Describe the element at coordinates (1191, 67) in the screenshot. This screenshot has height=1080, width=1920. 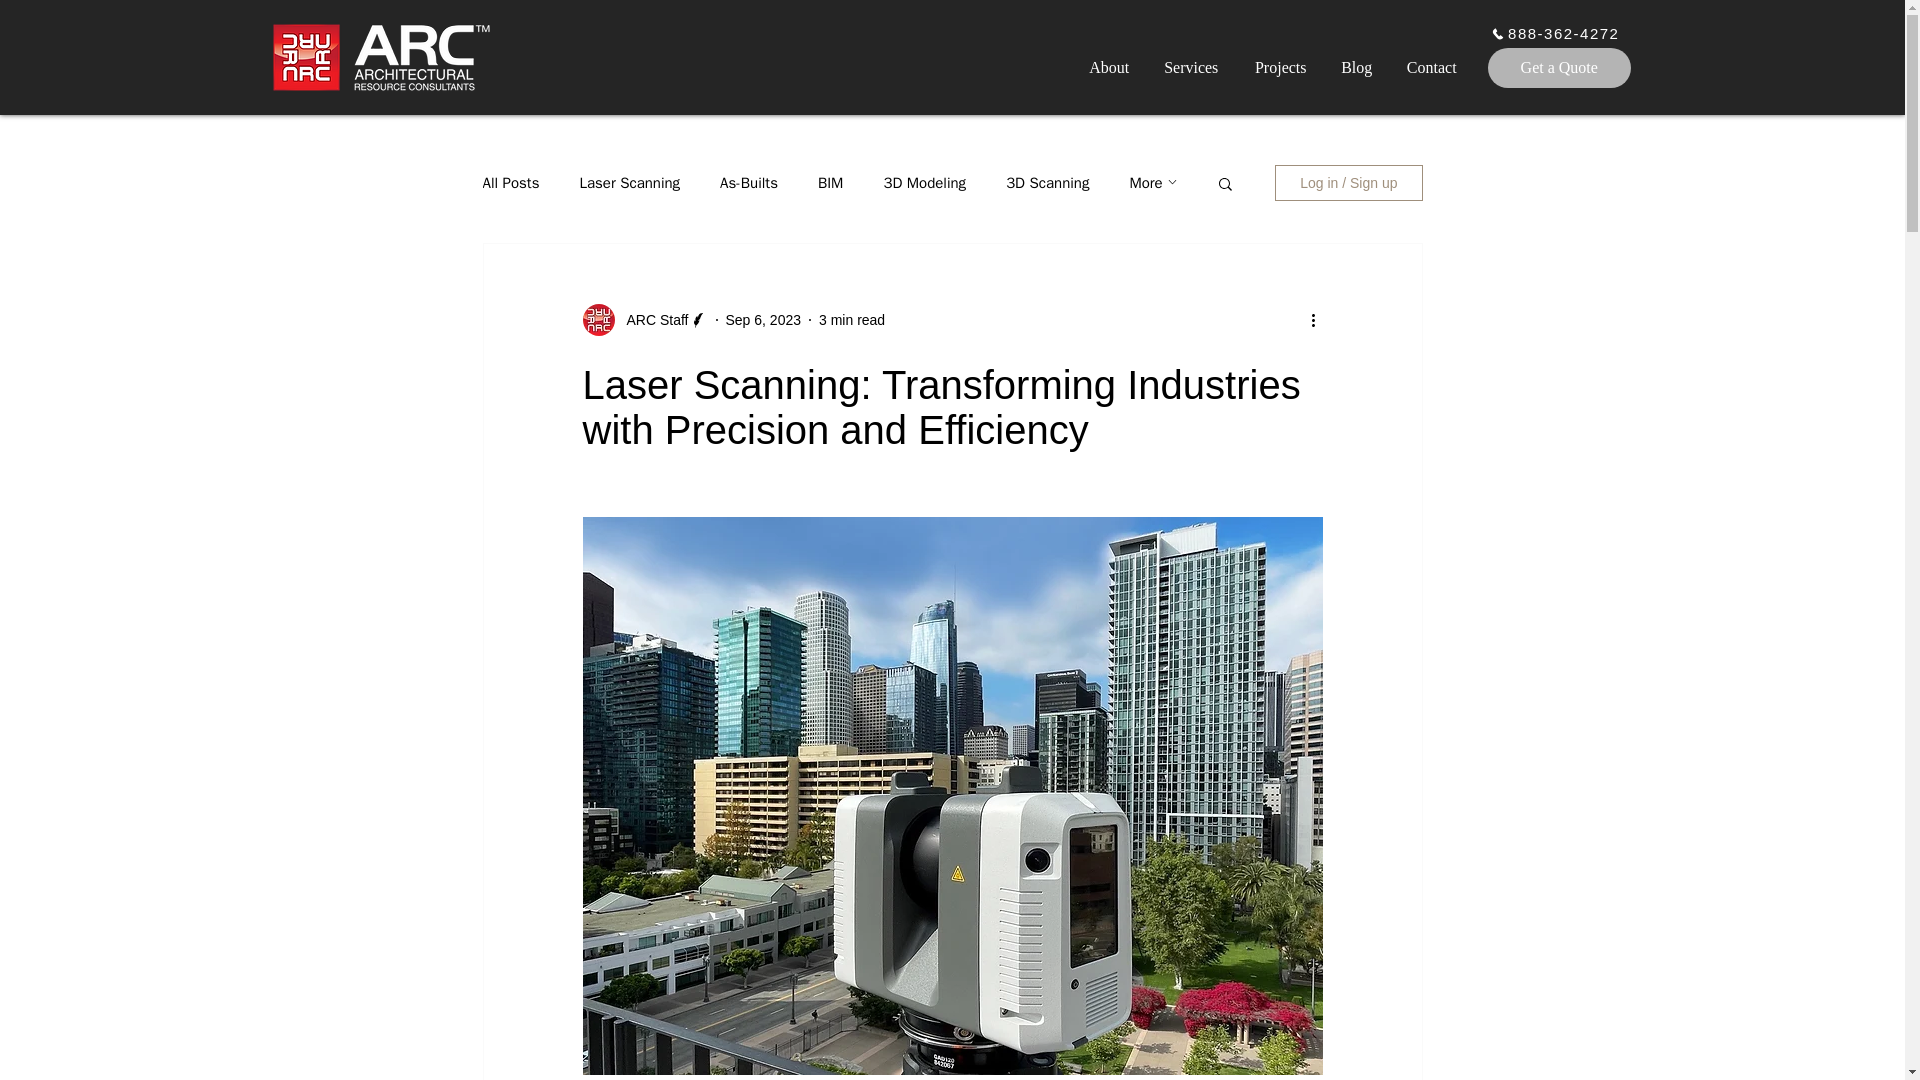
I see `Services` at that location.